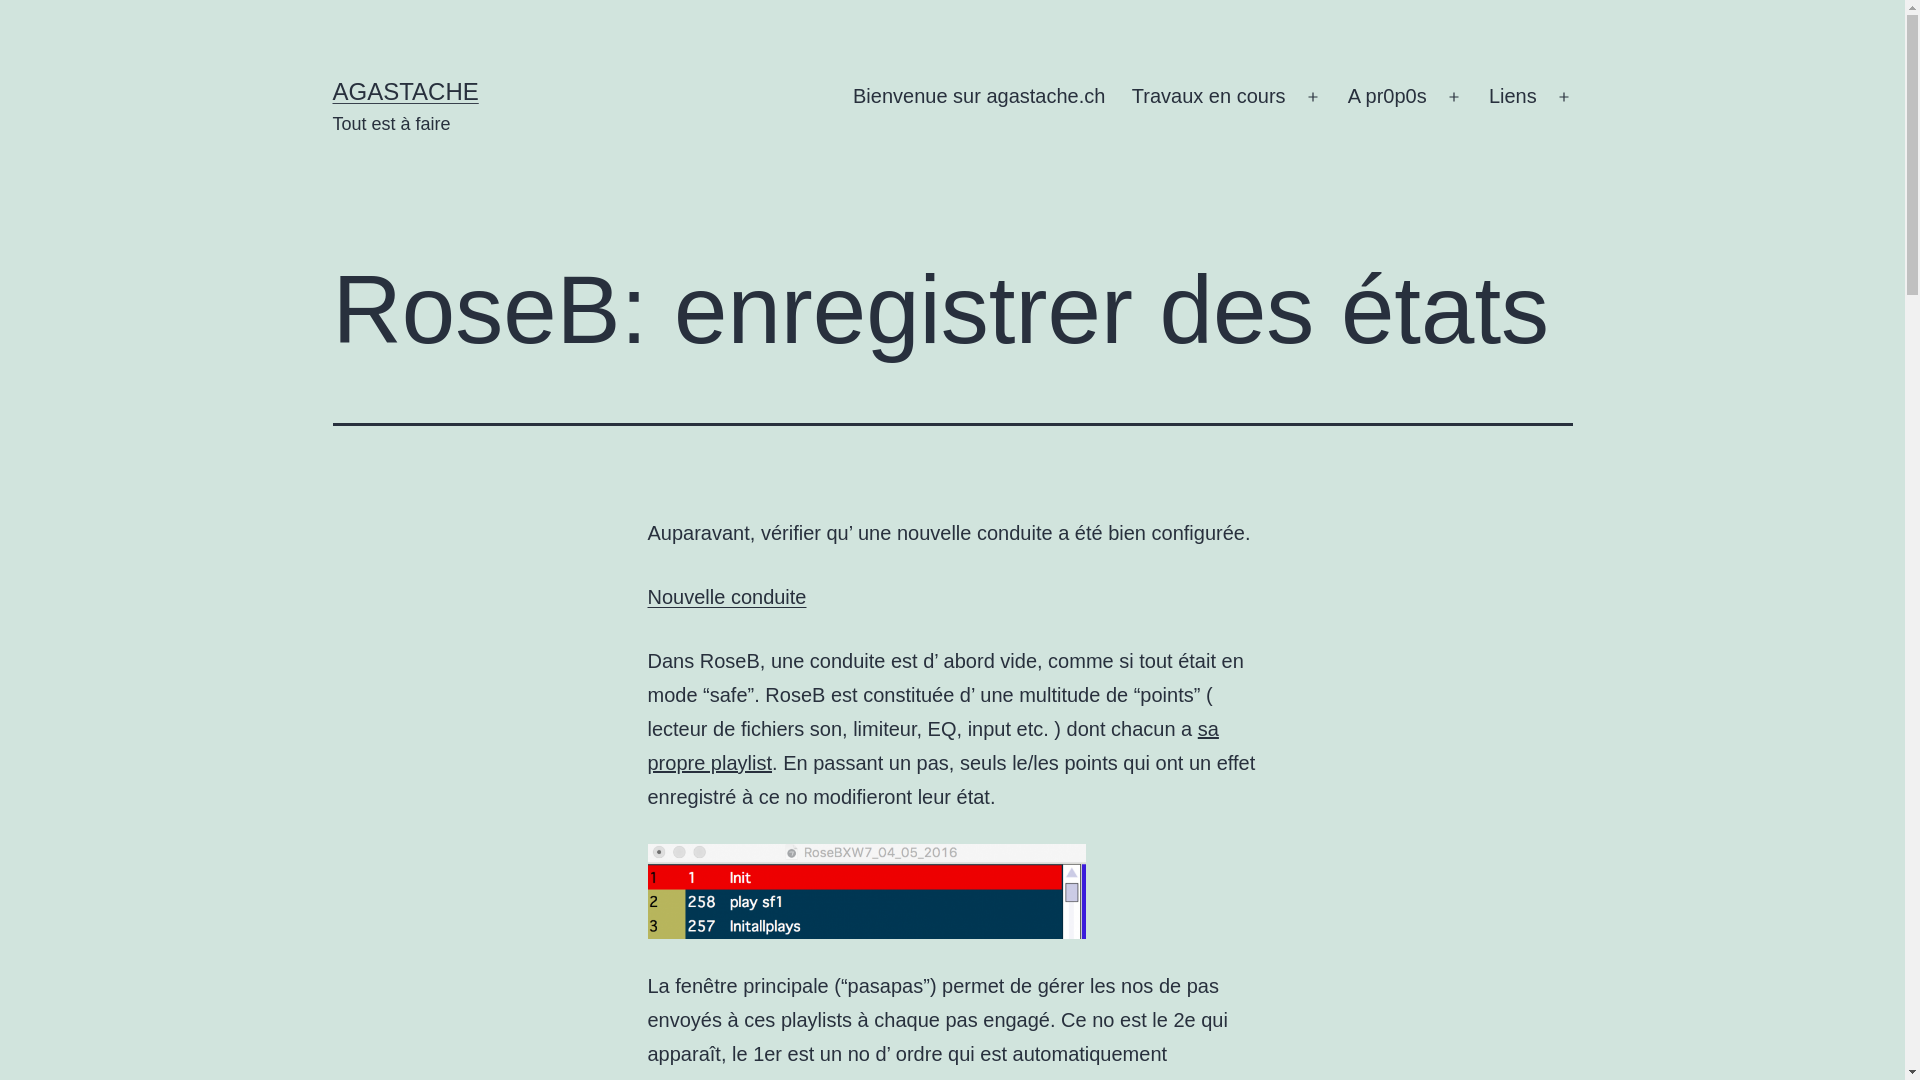 This screenshot has height=1080, width=1920. I want to click on Ouvrir le menu, so click(1454, 97).